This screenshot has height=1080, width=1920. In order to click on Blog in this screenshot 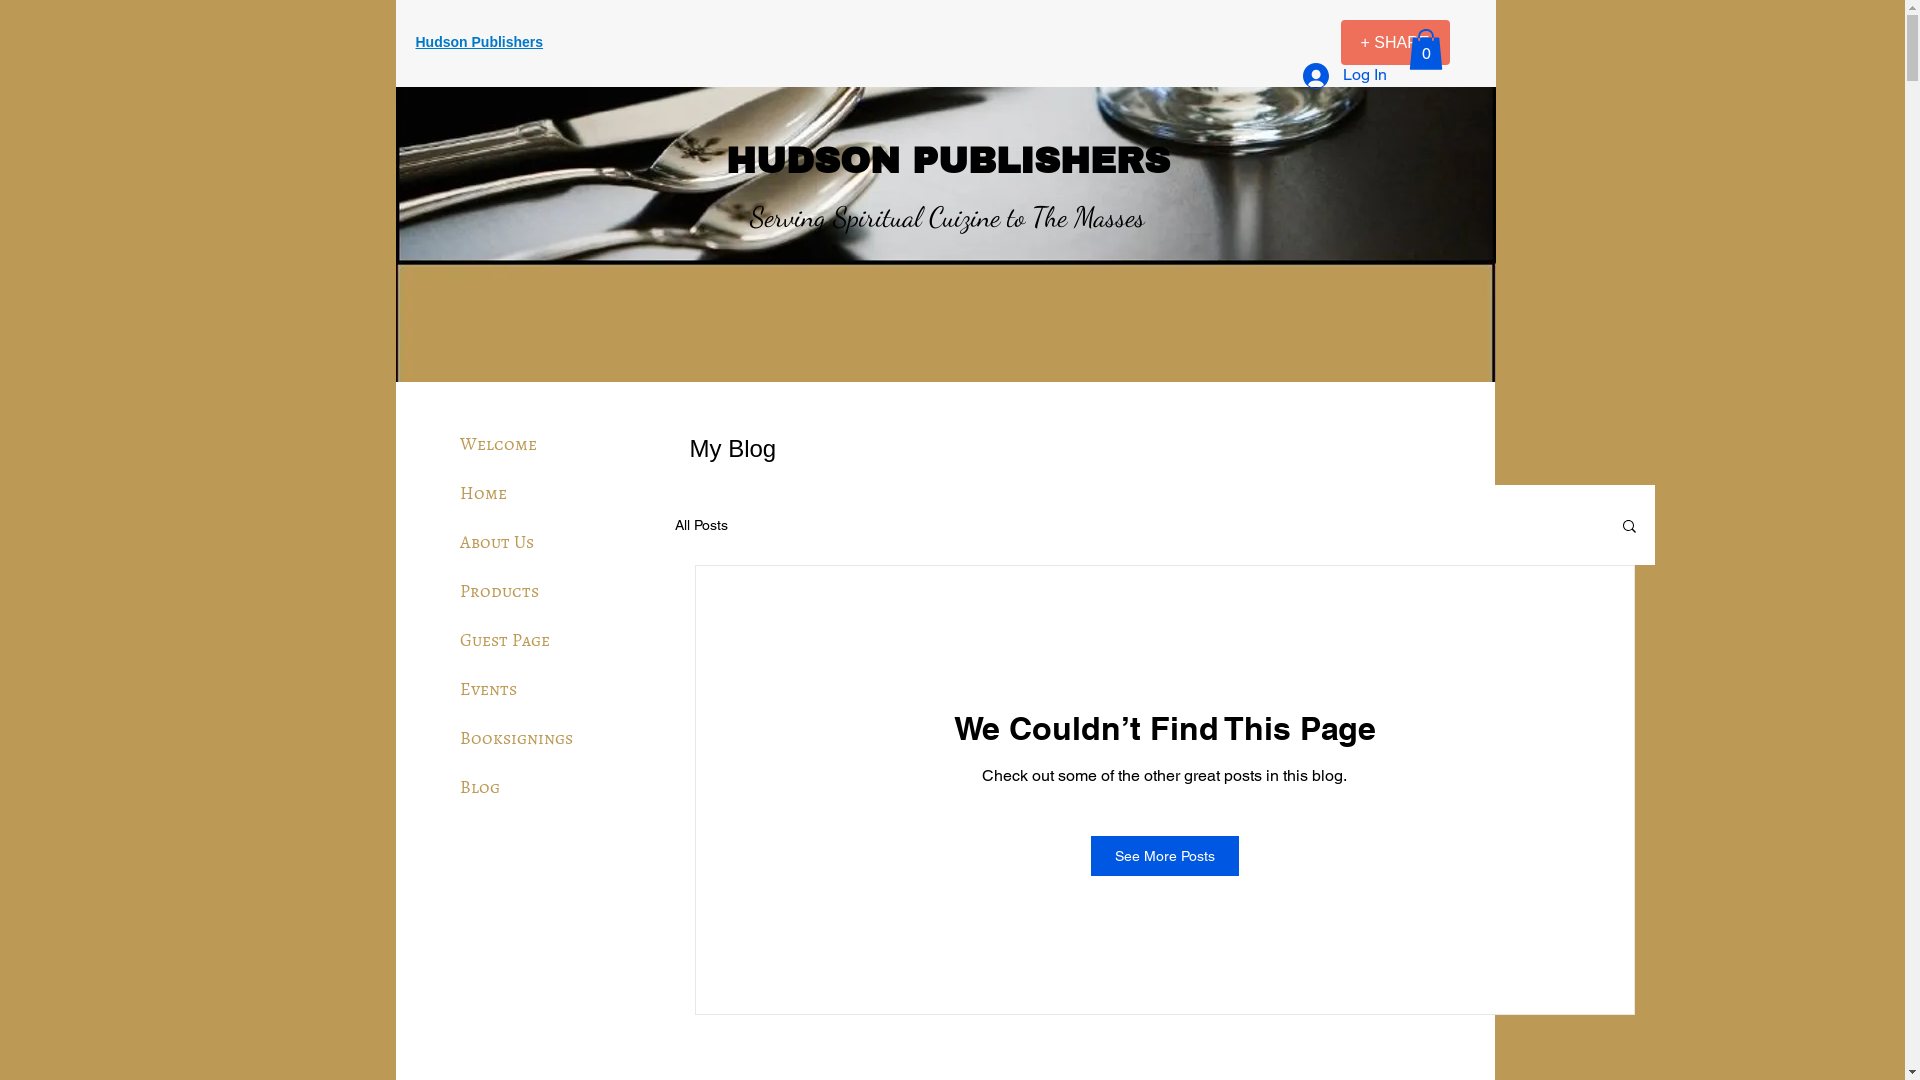, I will do `click(480, 787)`.